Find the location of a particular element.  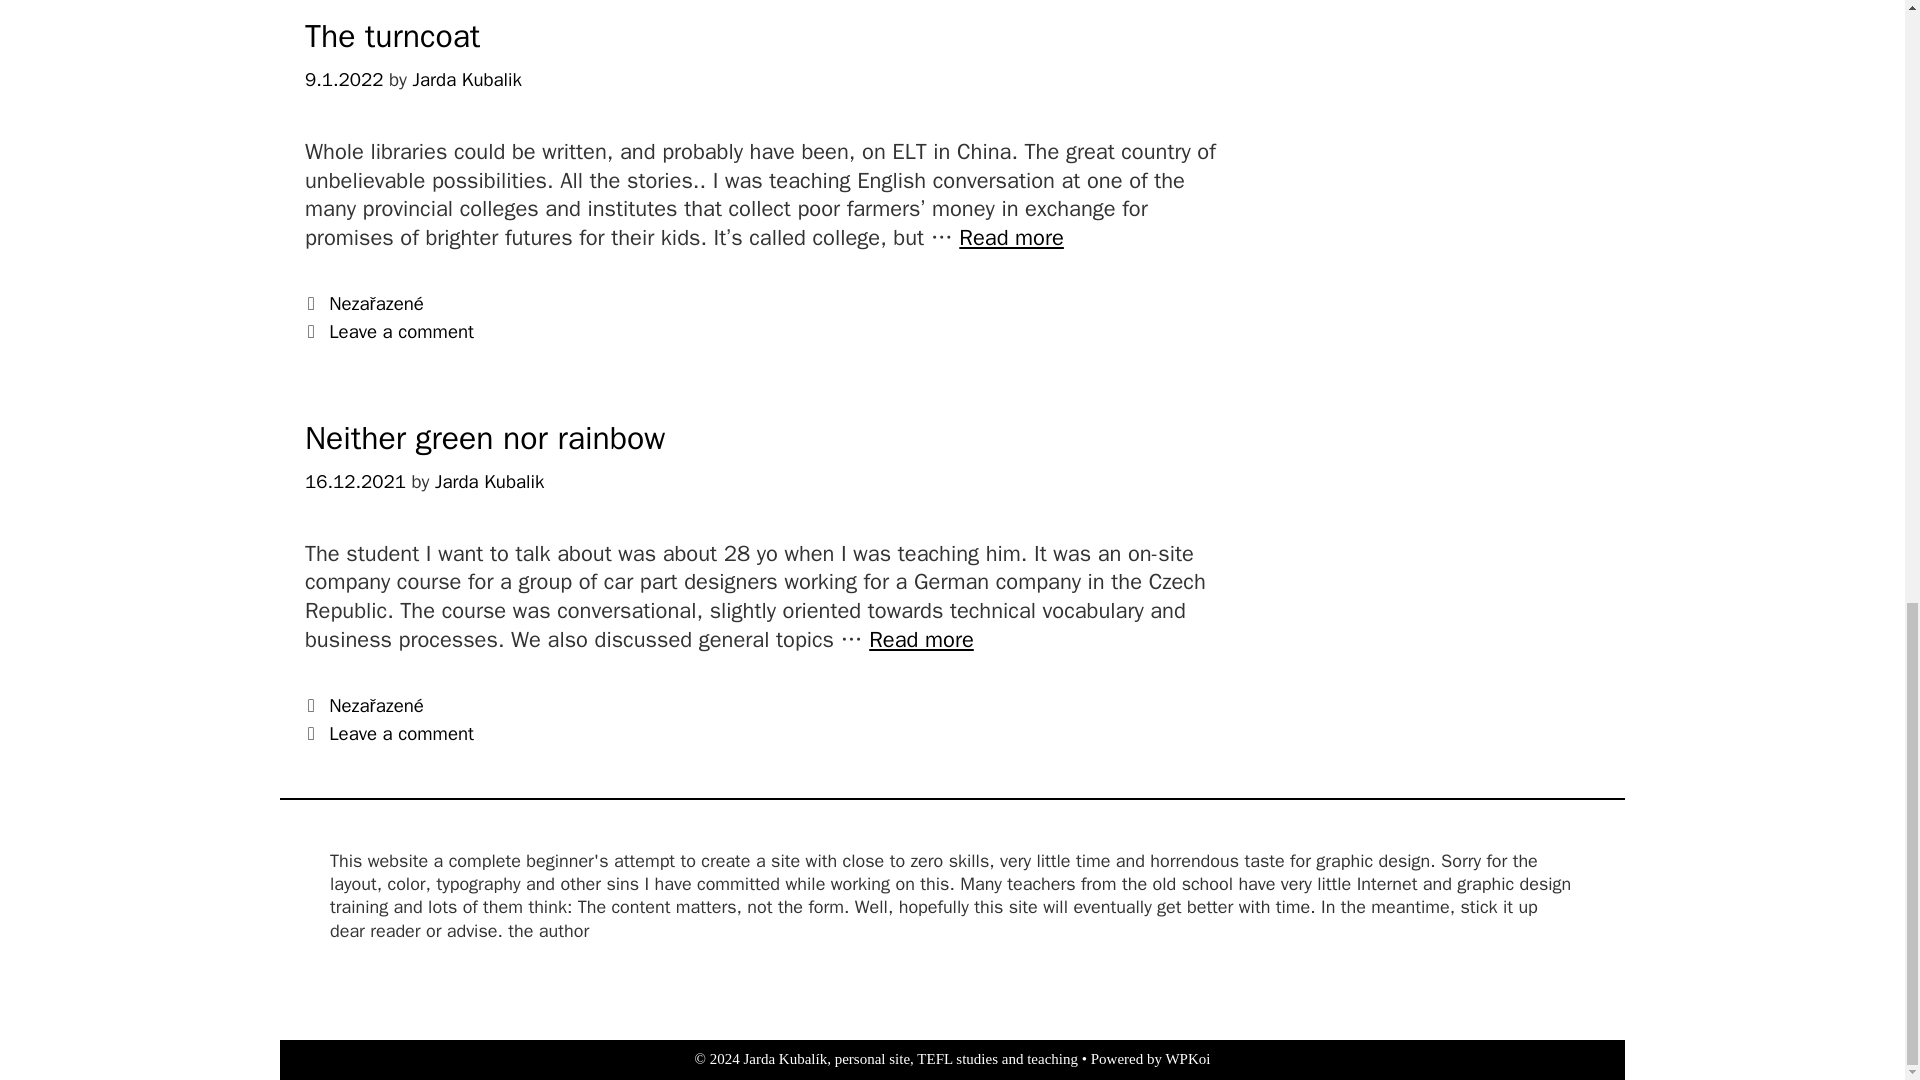

The turncoat is located at coordinates (344, 80).